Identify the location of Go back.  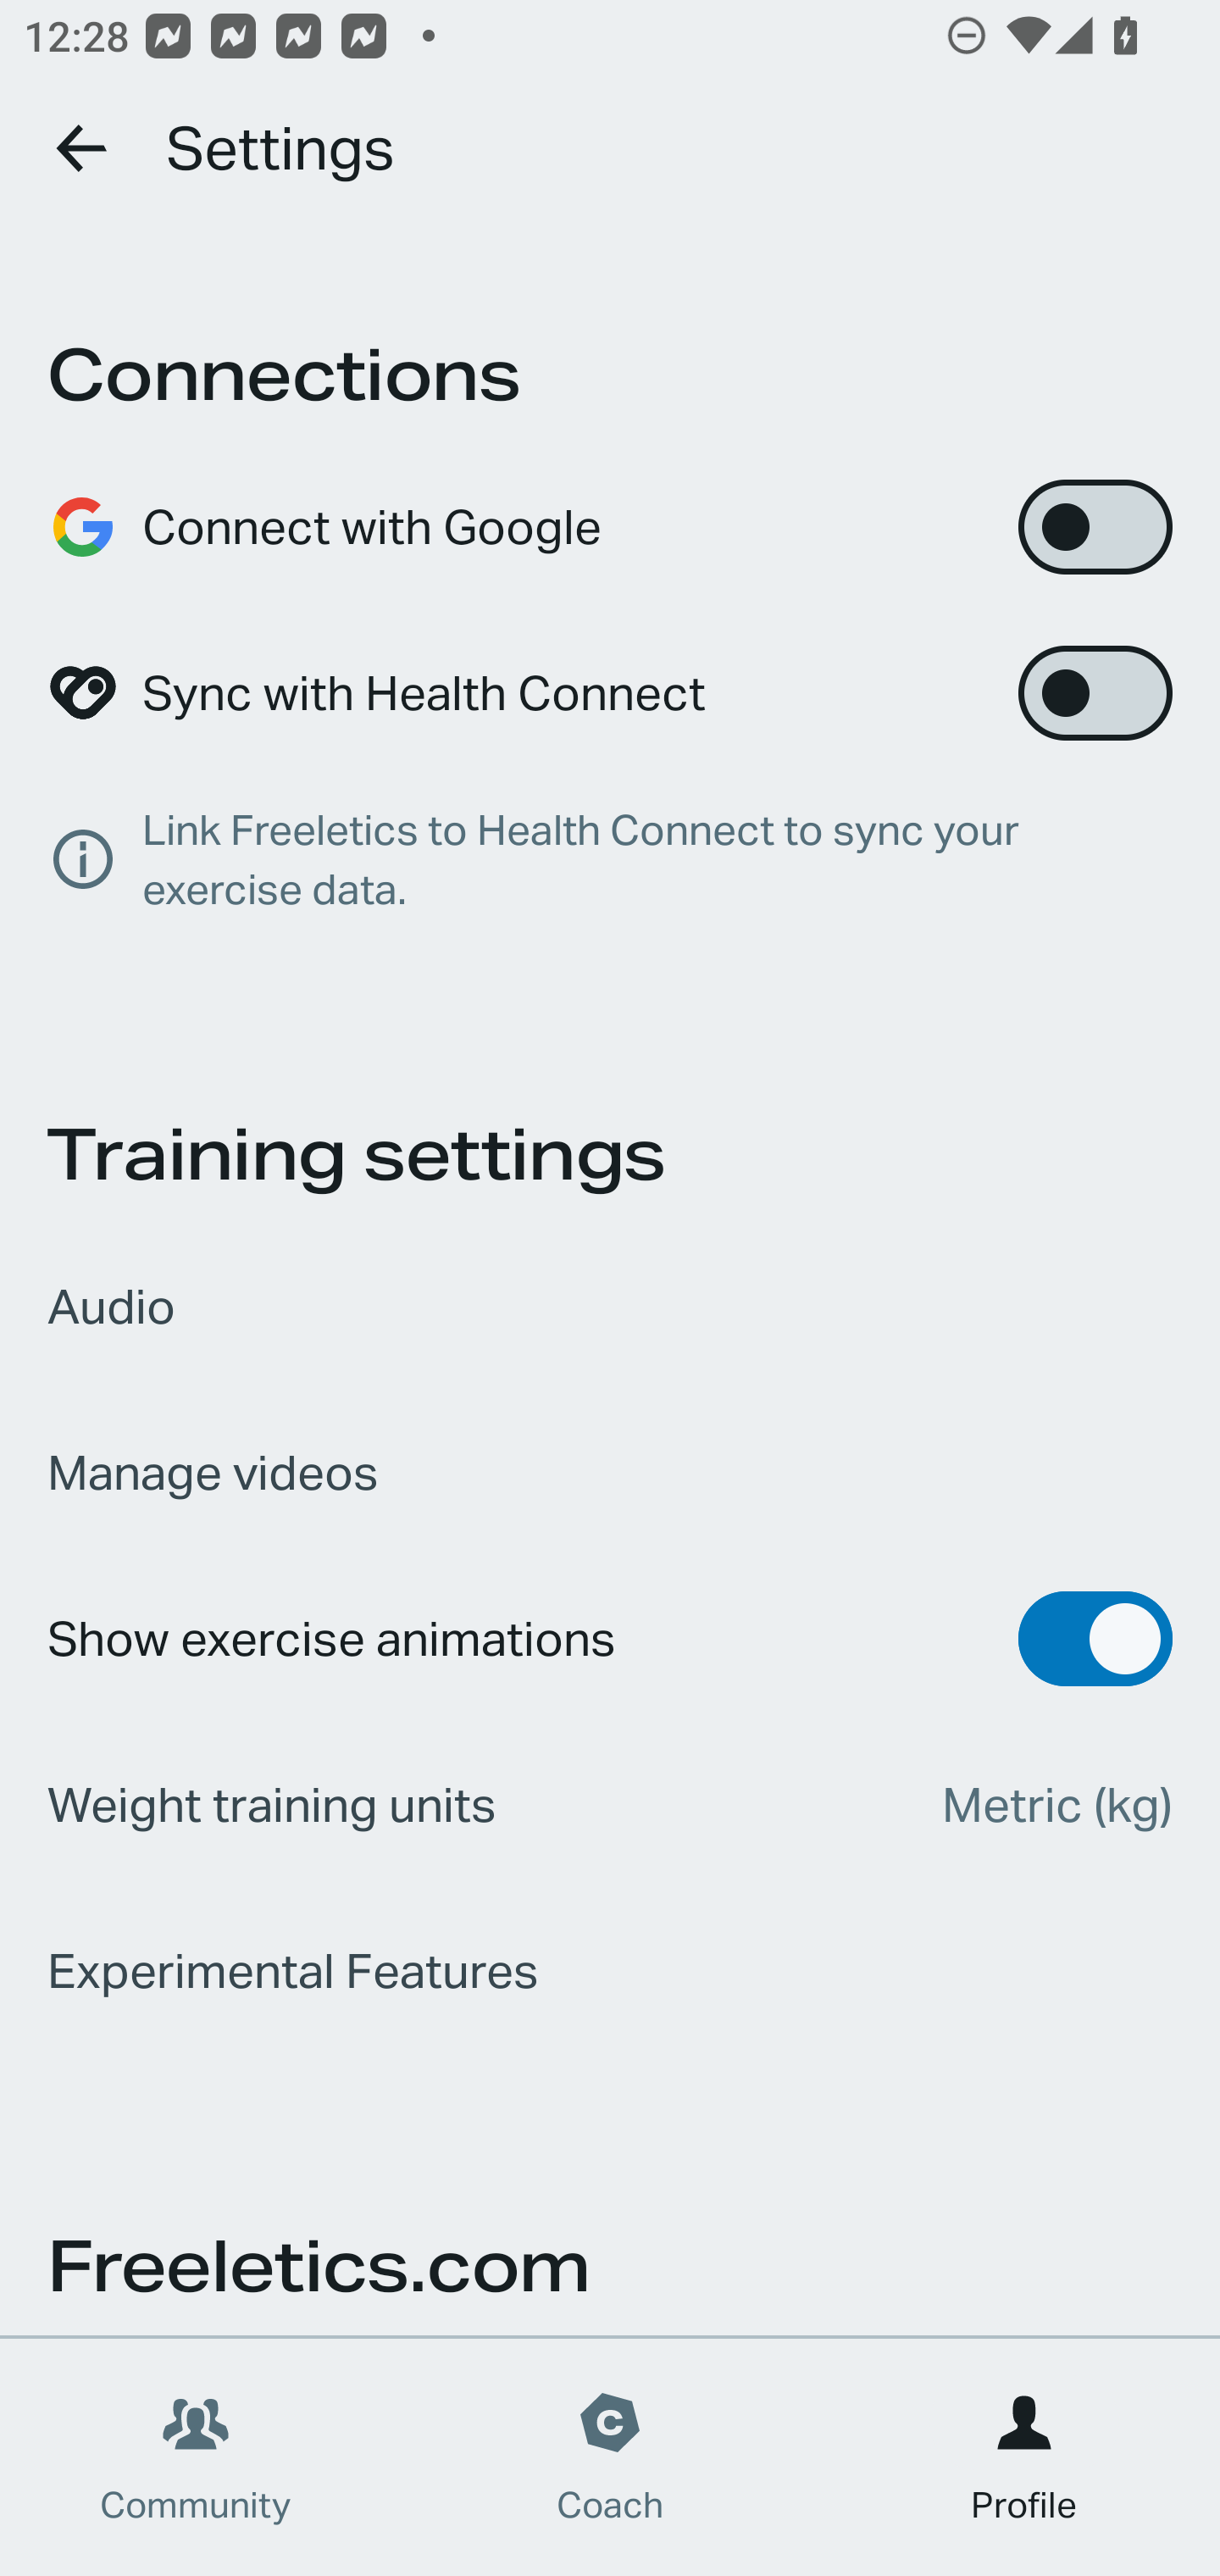
(83, 147).